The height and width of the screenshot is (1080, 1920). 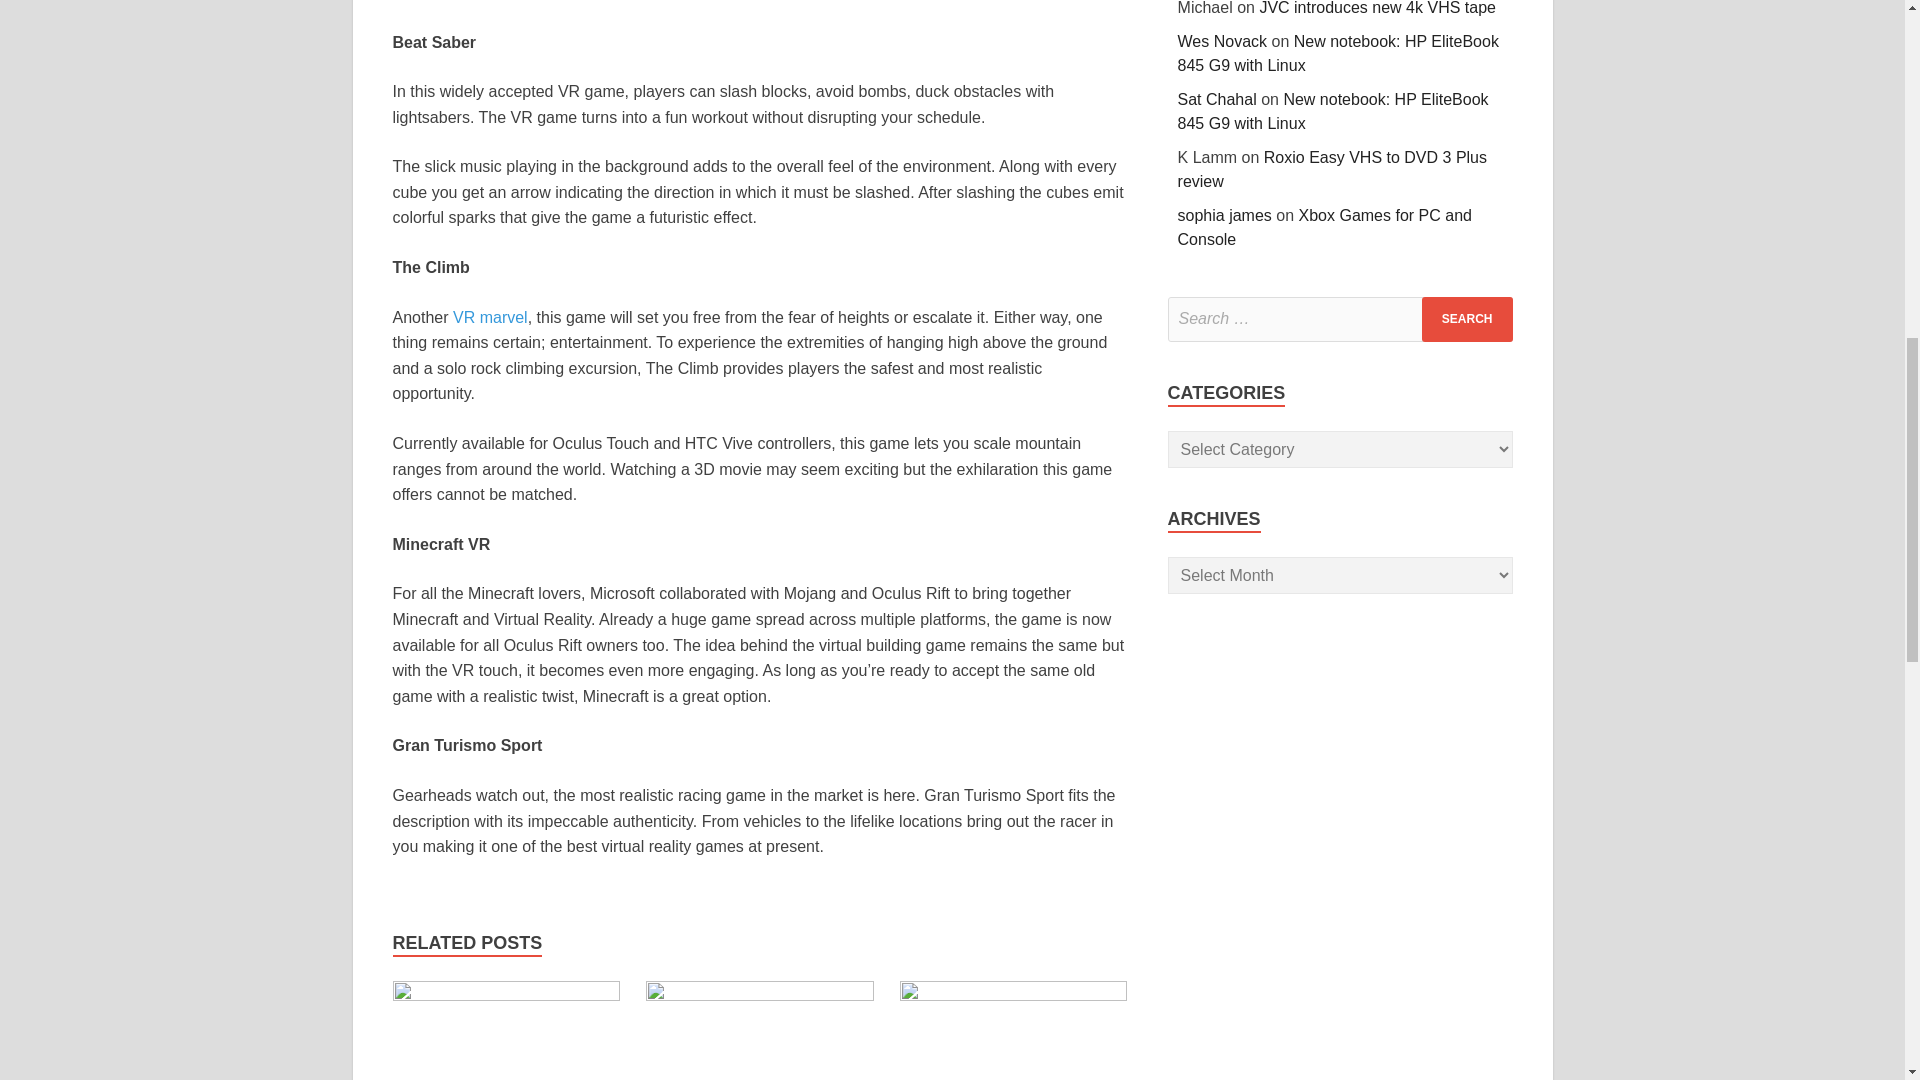 What do you see at coordinates (1338, 54) in the screenshot?
I see `New notebook: HP EliteBook 845 G9 with Linux` at bounding box center [1338, 54].